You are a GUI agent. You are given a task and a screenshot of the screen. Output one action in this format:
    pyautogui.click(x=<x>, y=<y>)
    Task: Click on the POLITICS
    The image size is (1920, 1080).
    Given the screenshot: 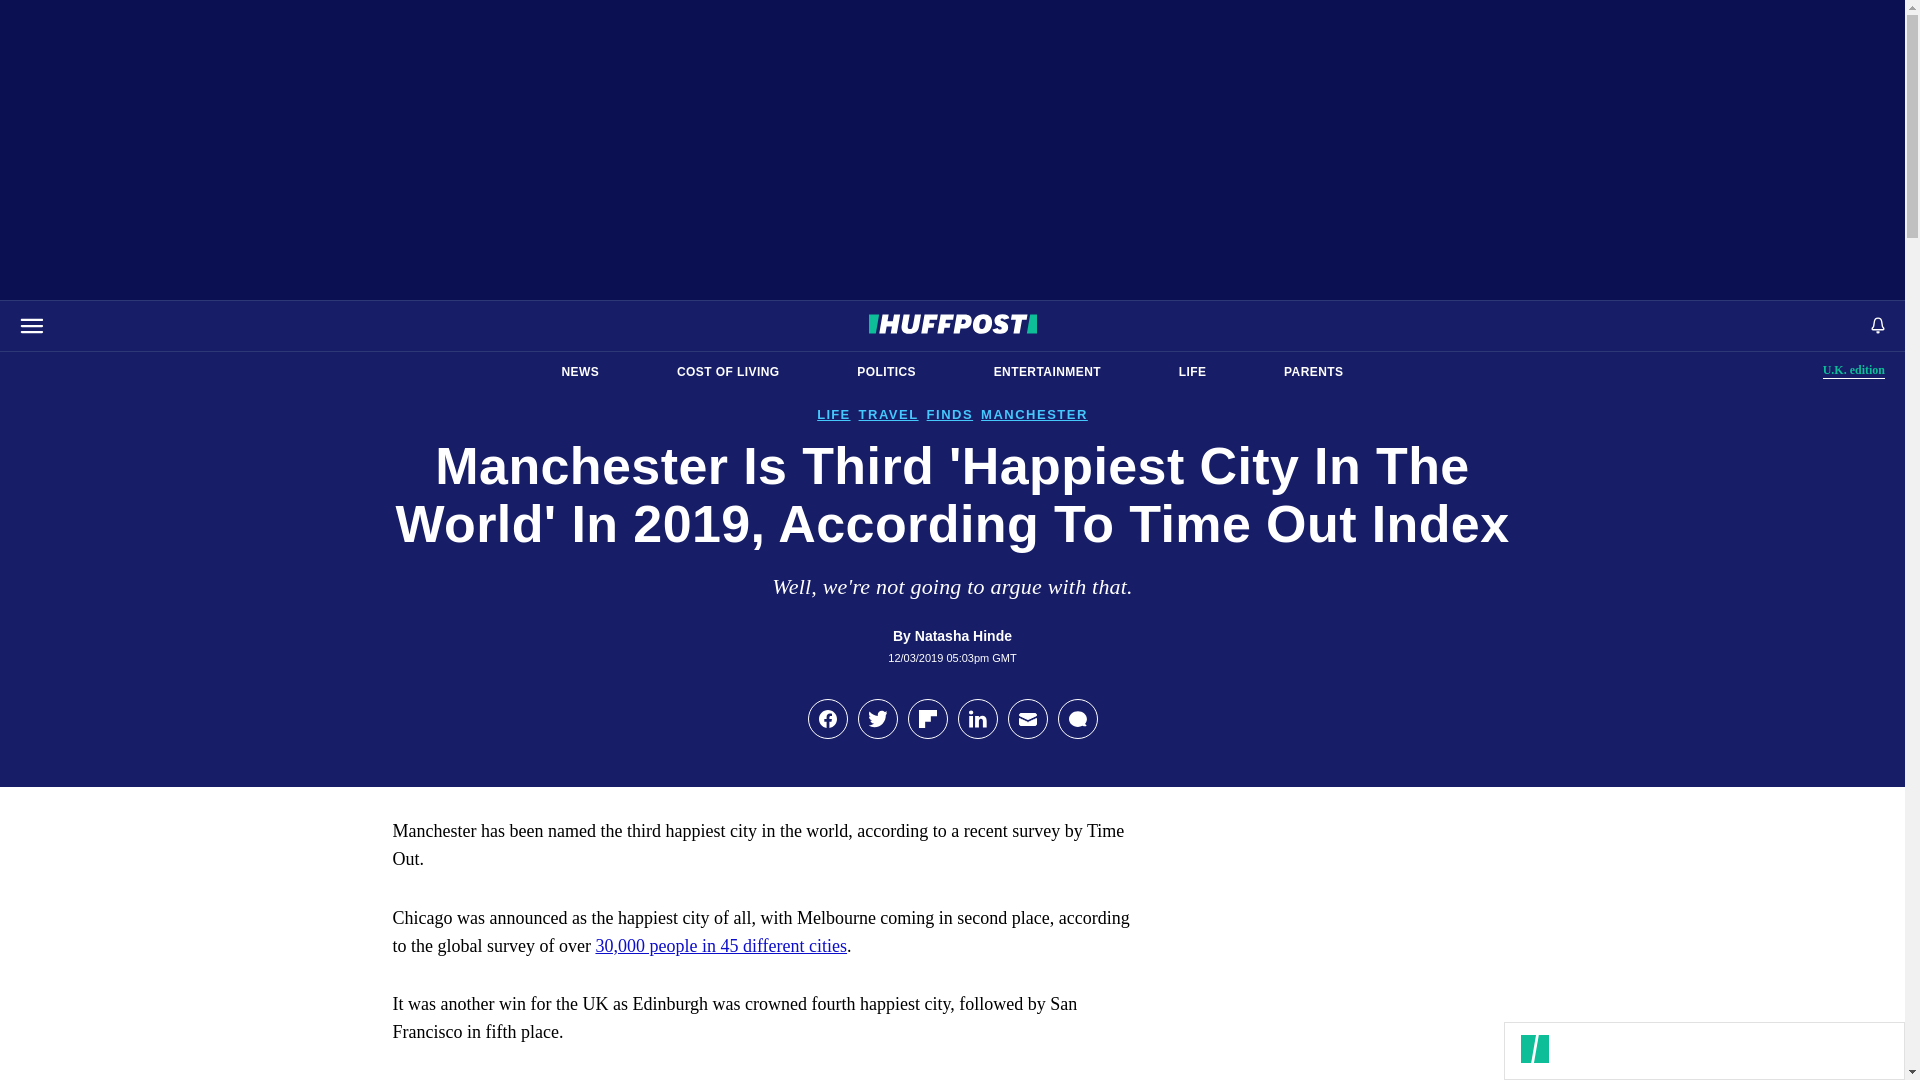 What is the action you would take?
    pyautogui.click(x=886, y=372)
    